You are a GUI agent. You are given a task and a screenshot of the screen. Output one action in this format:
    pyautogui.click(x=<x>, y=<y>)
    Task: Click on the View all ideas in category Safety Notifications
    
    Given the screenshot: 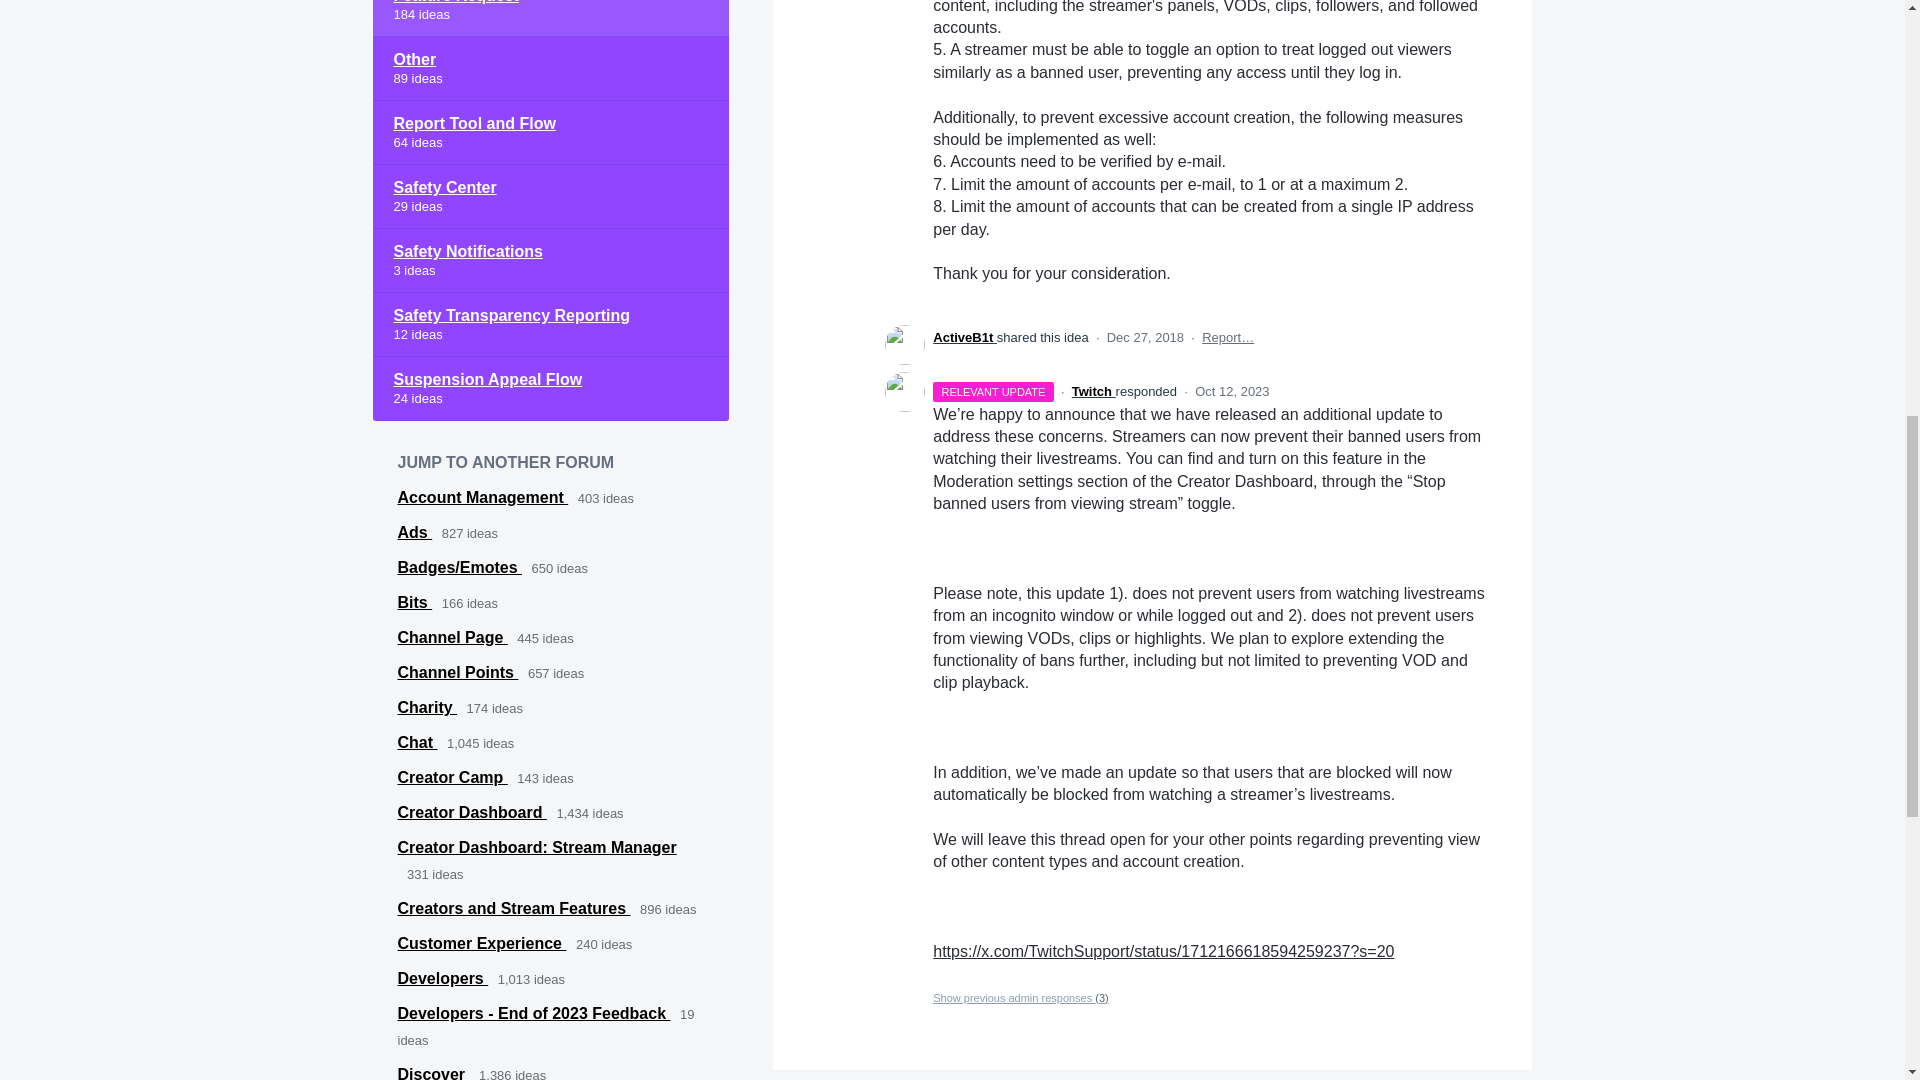 What is the action you would take?
    pyautogui.click(x=550, y=260)
    